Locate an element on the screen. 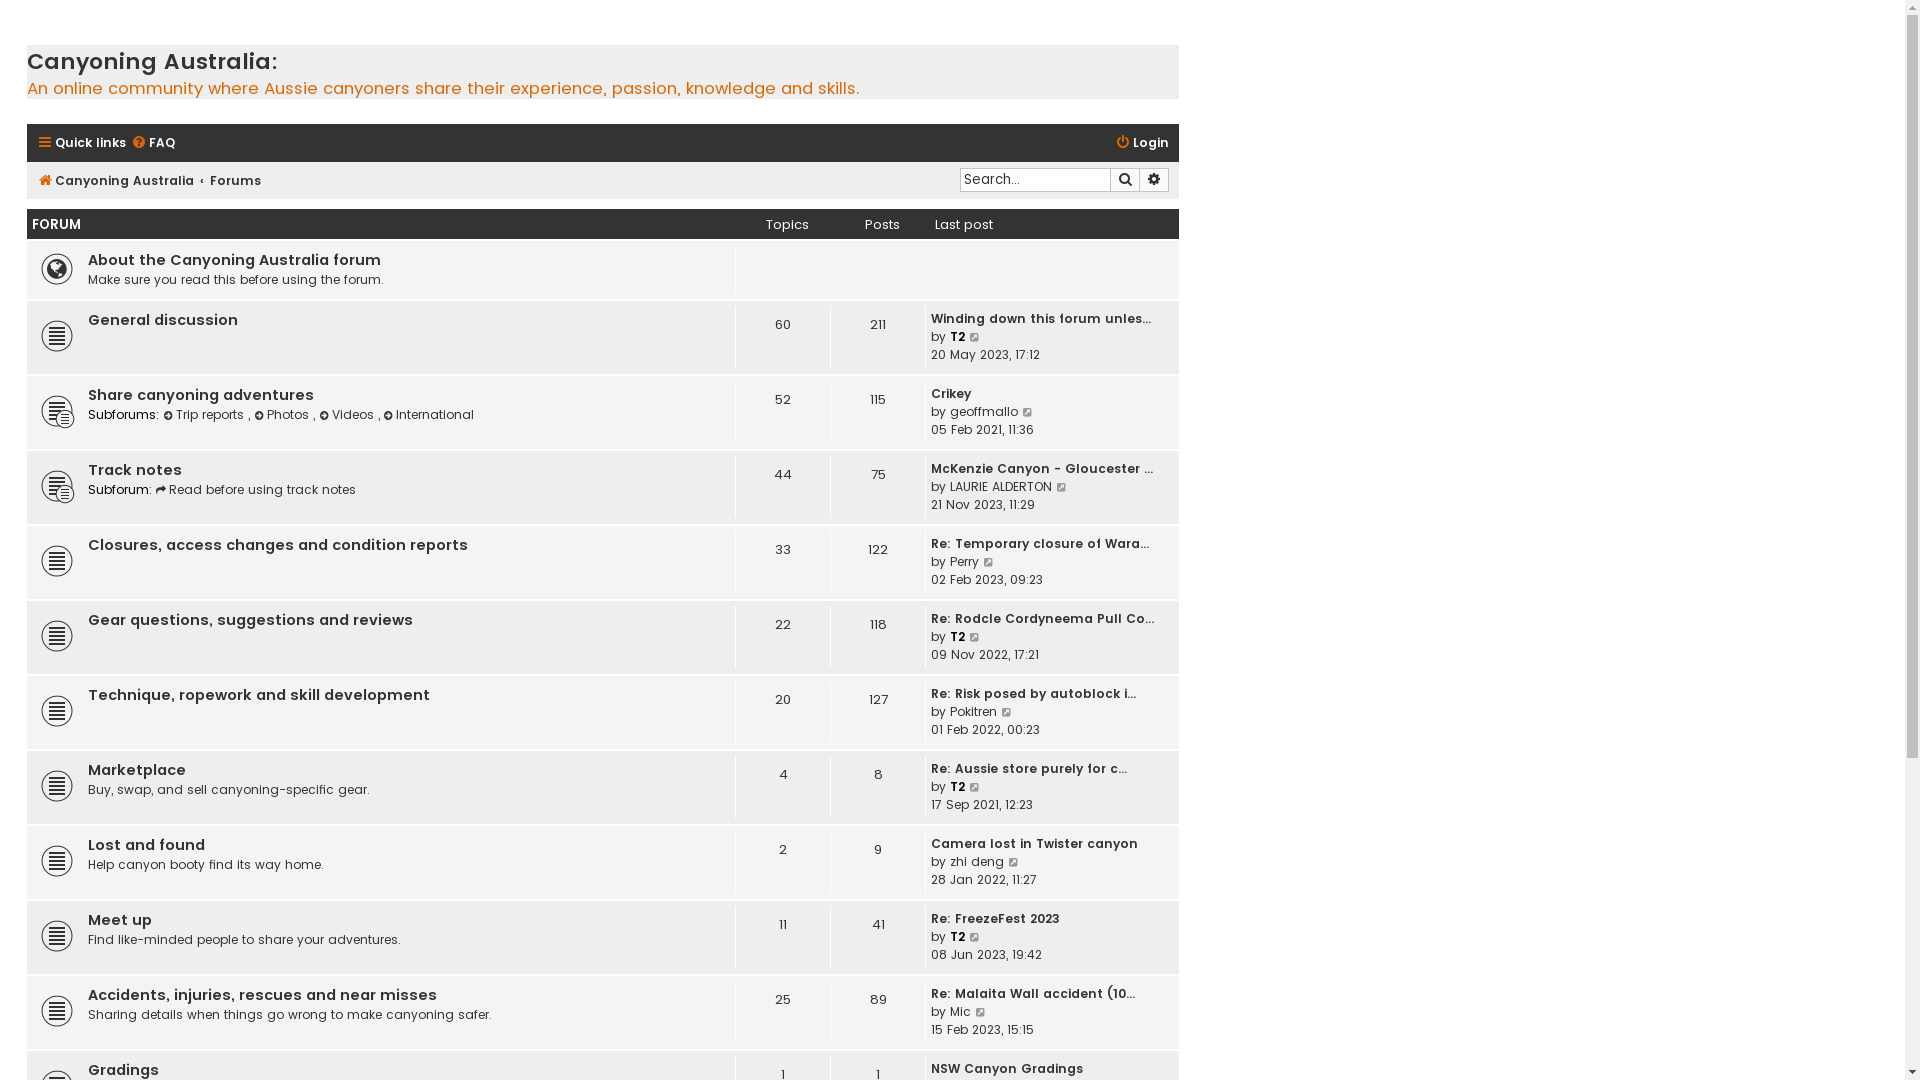 This screenshot has height=1080, width=1920. Quick links is located at coordinates (82, 144).